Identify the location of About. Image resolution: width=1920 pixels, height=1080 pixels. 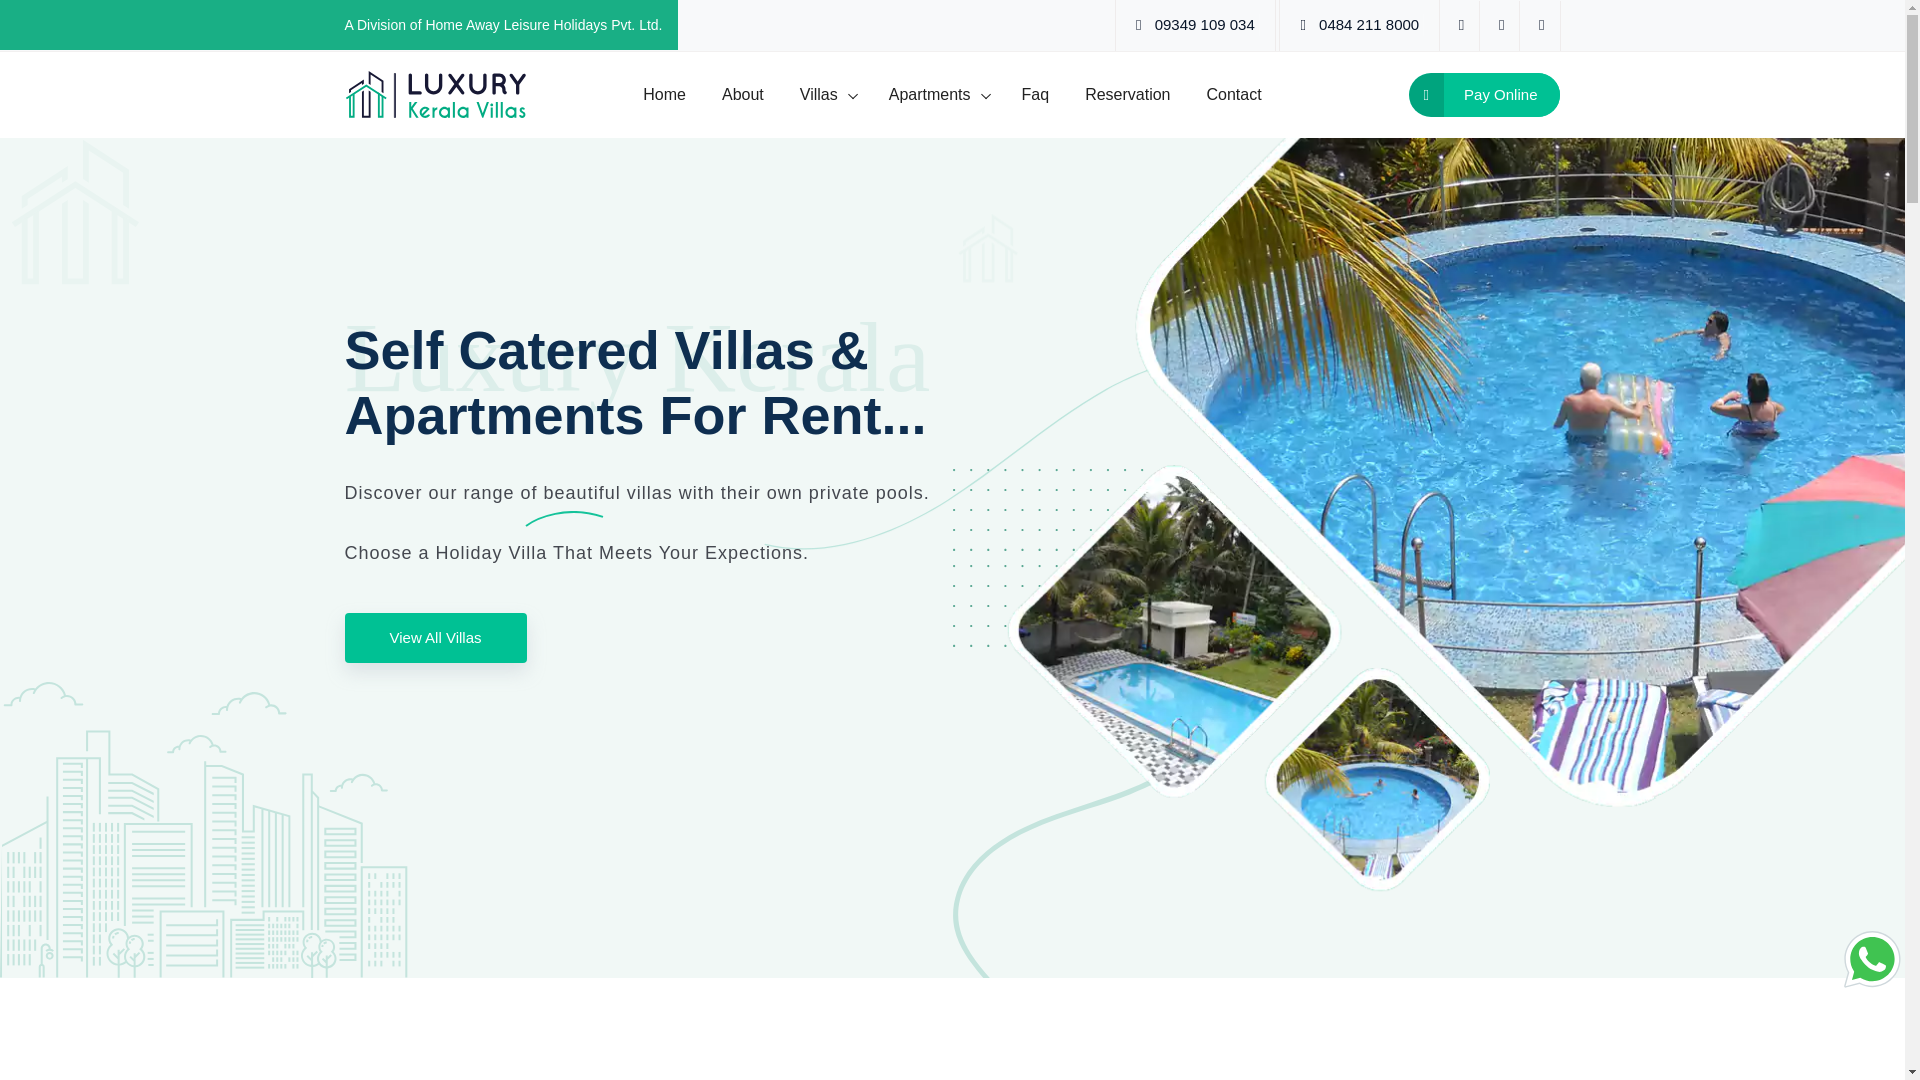
(742, 94).